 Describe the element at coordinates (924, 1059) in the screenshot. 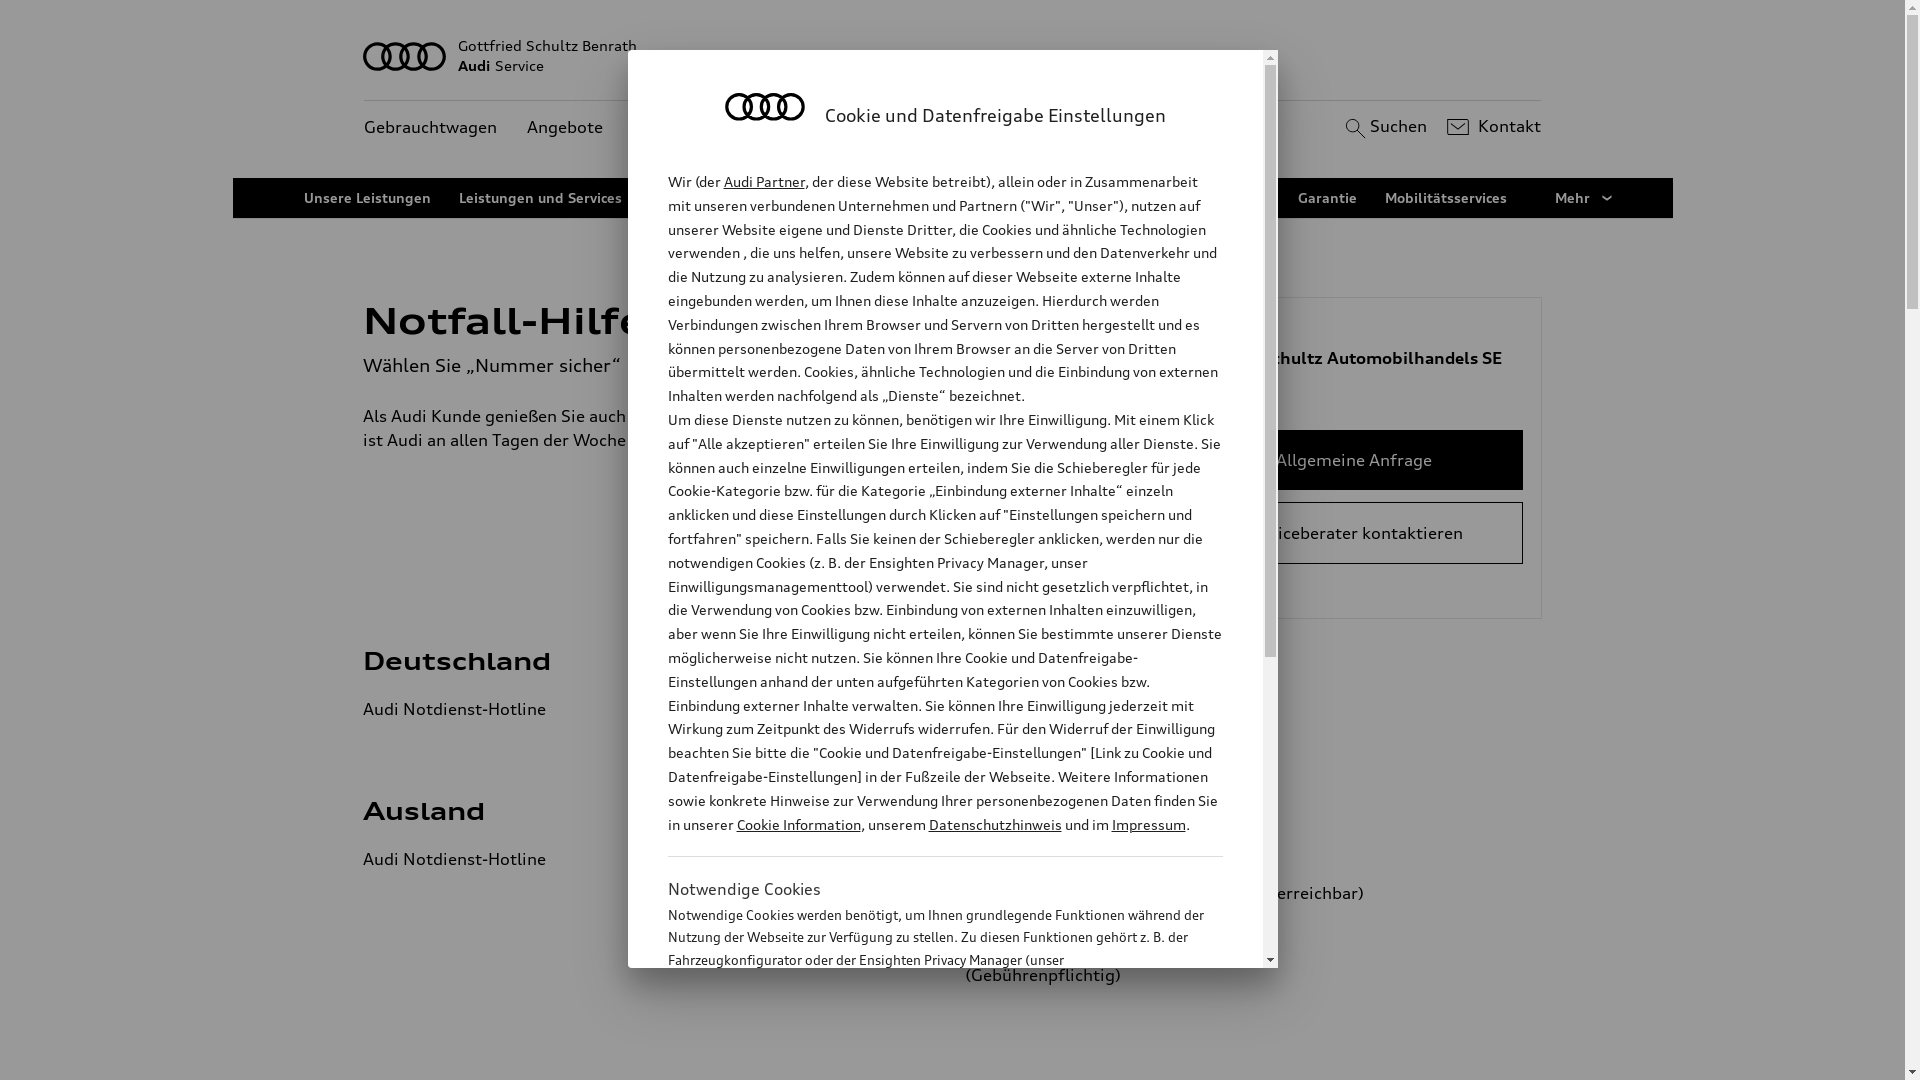

I see `Cookie Information` at that location.